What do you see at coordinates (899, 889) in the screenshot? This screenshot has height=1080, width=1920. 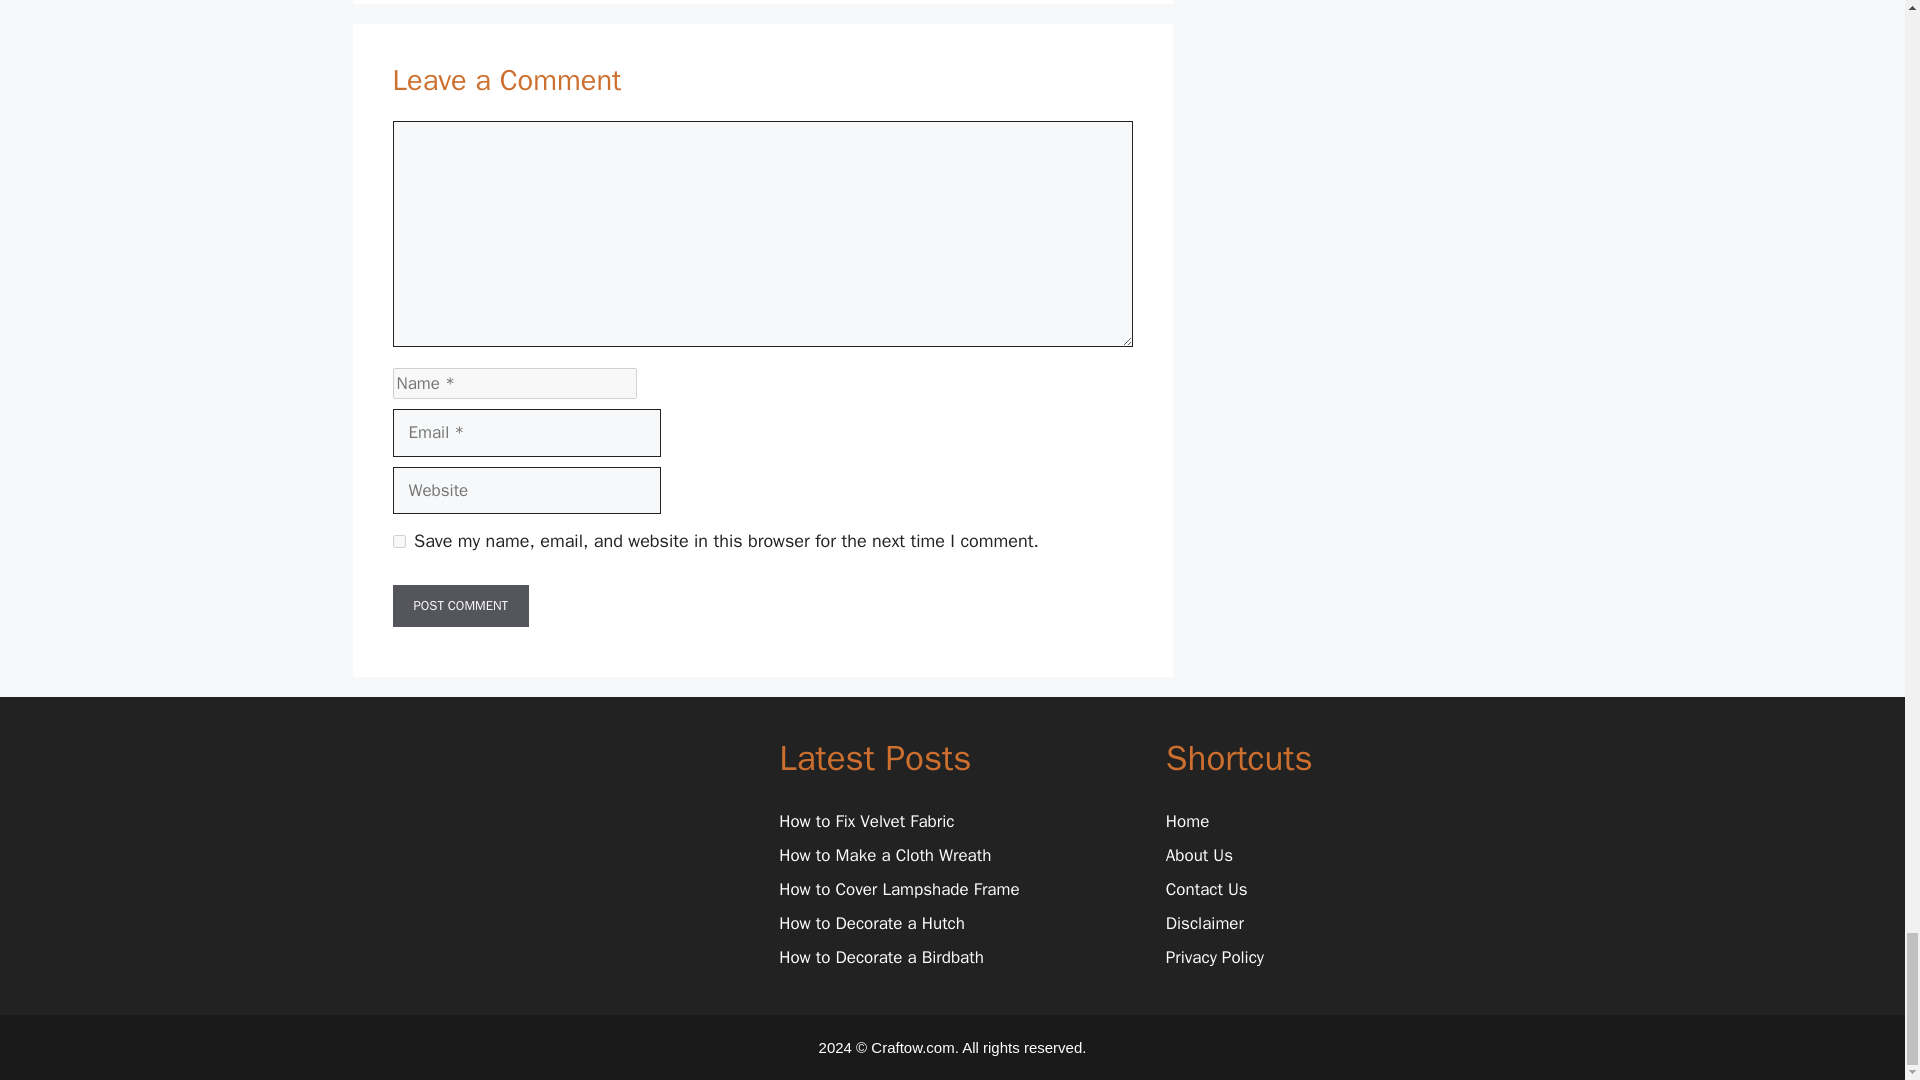 I see `How to Cover Lampshade Frame` at bounding box center [899, 889].